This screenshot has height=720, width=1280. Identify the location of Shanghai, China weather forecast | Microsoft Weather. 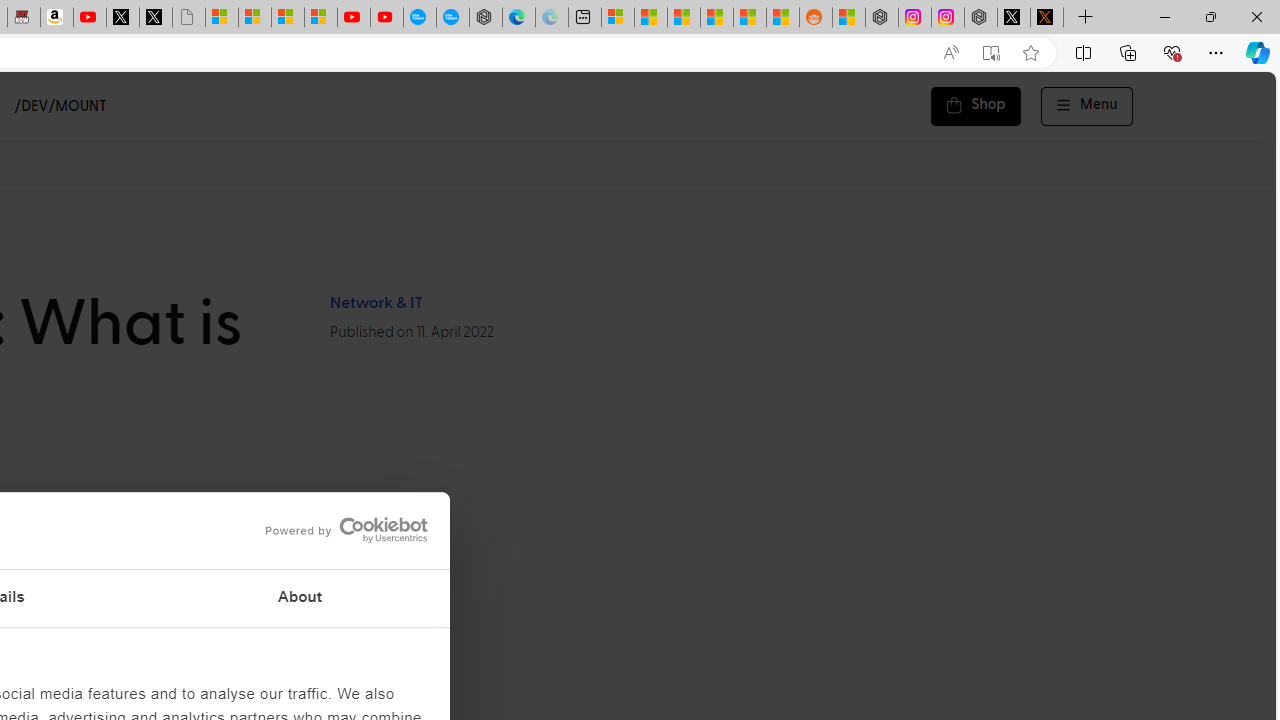
(650, 18).